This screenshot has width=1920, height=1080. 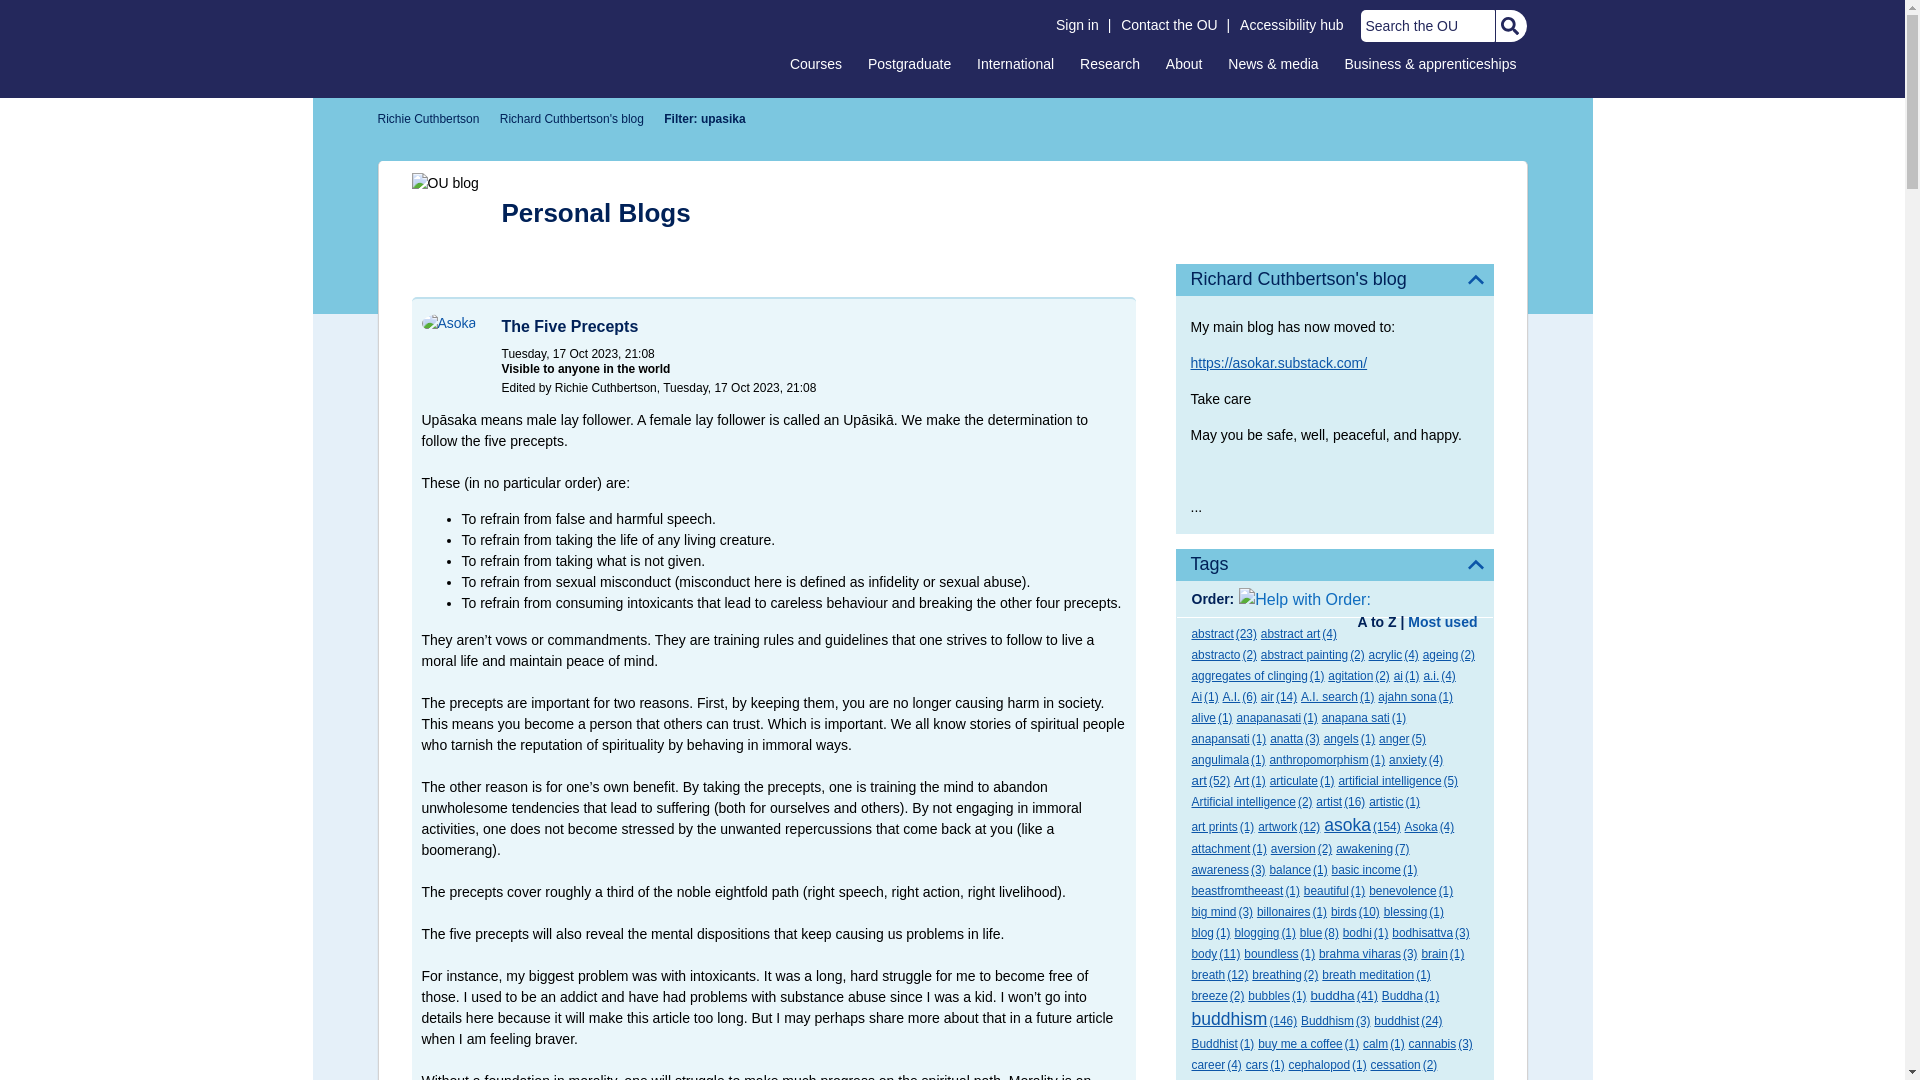 I want to click on Contact the OU, so click(x=1169, y=25).